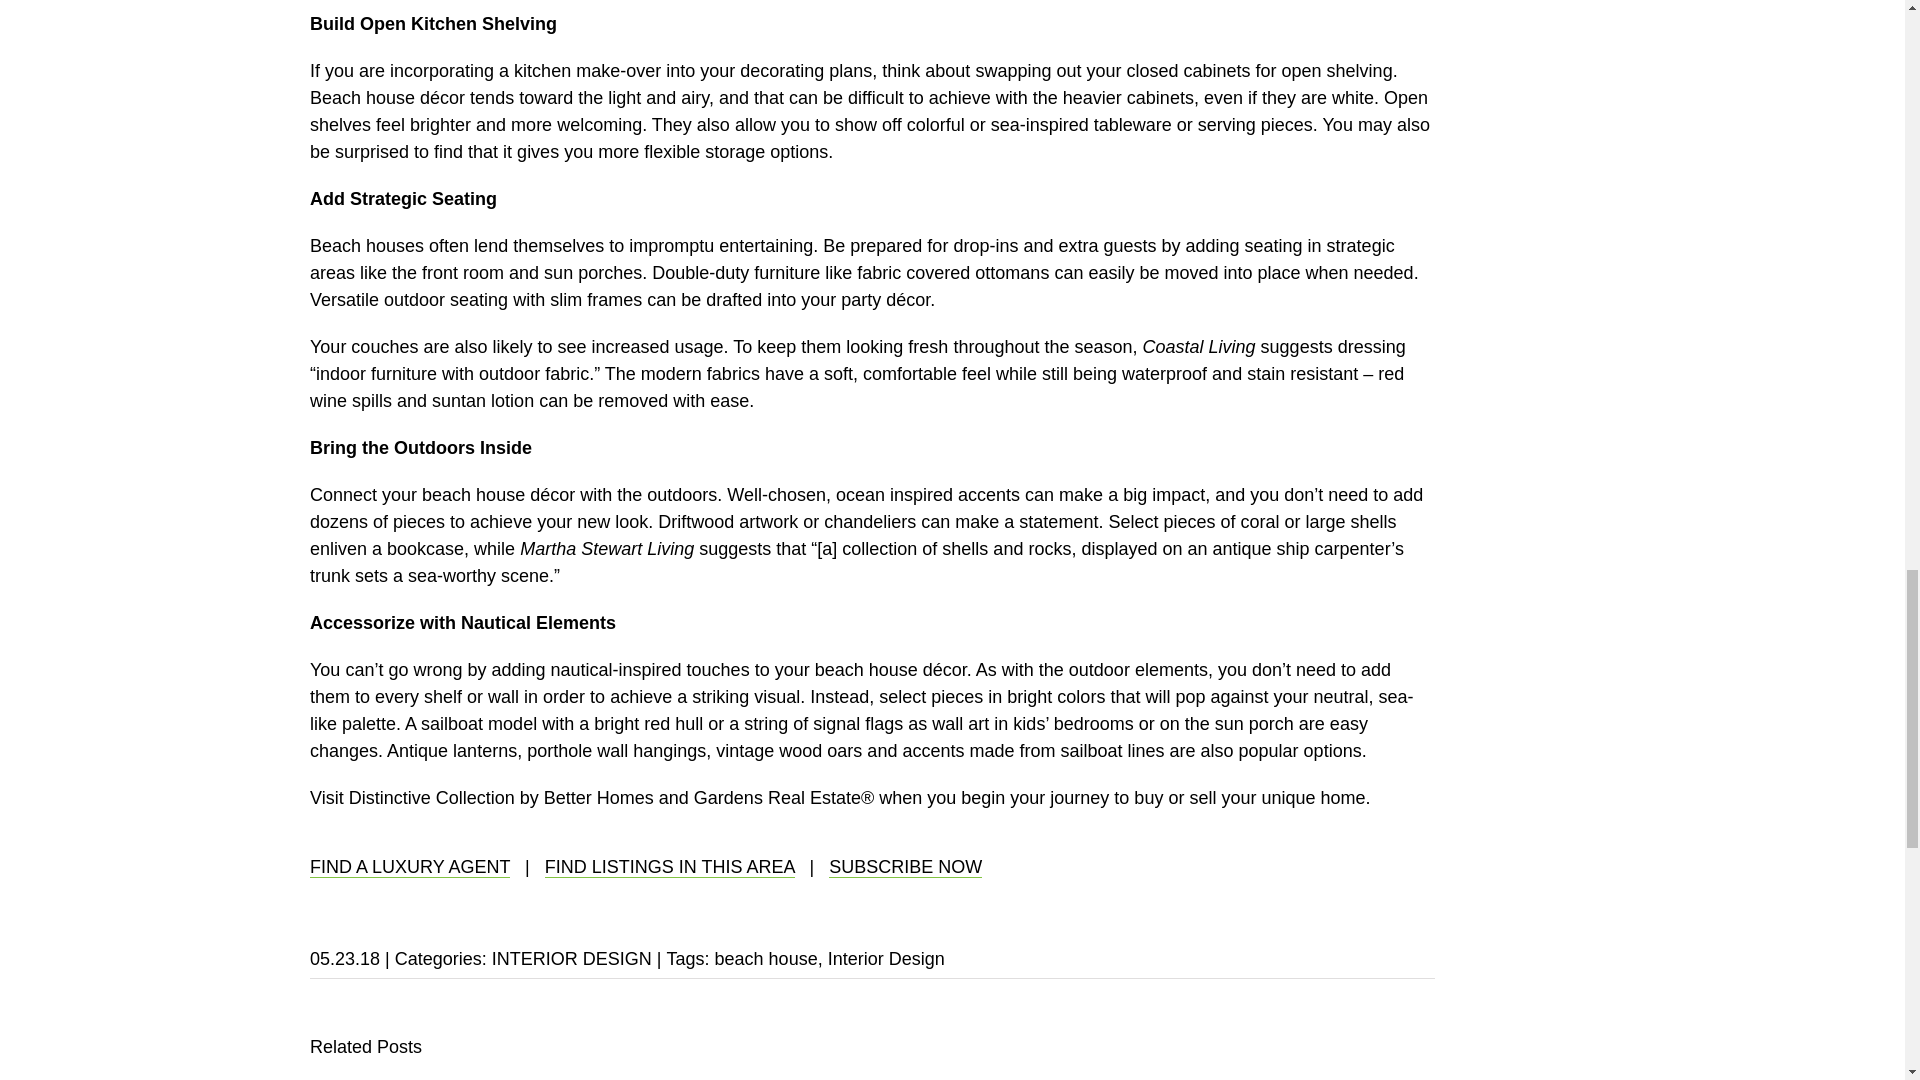 This screenshot has width=1920, height=1080. What do you see at coordinates (886, 958) in the screenshot?
I see `Interior Design` at bounding box center [886, 958].